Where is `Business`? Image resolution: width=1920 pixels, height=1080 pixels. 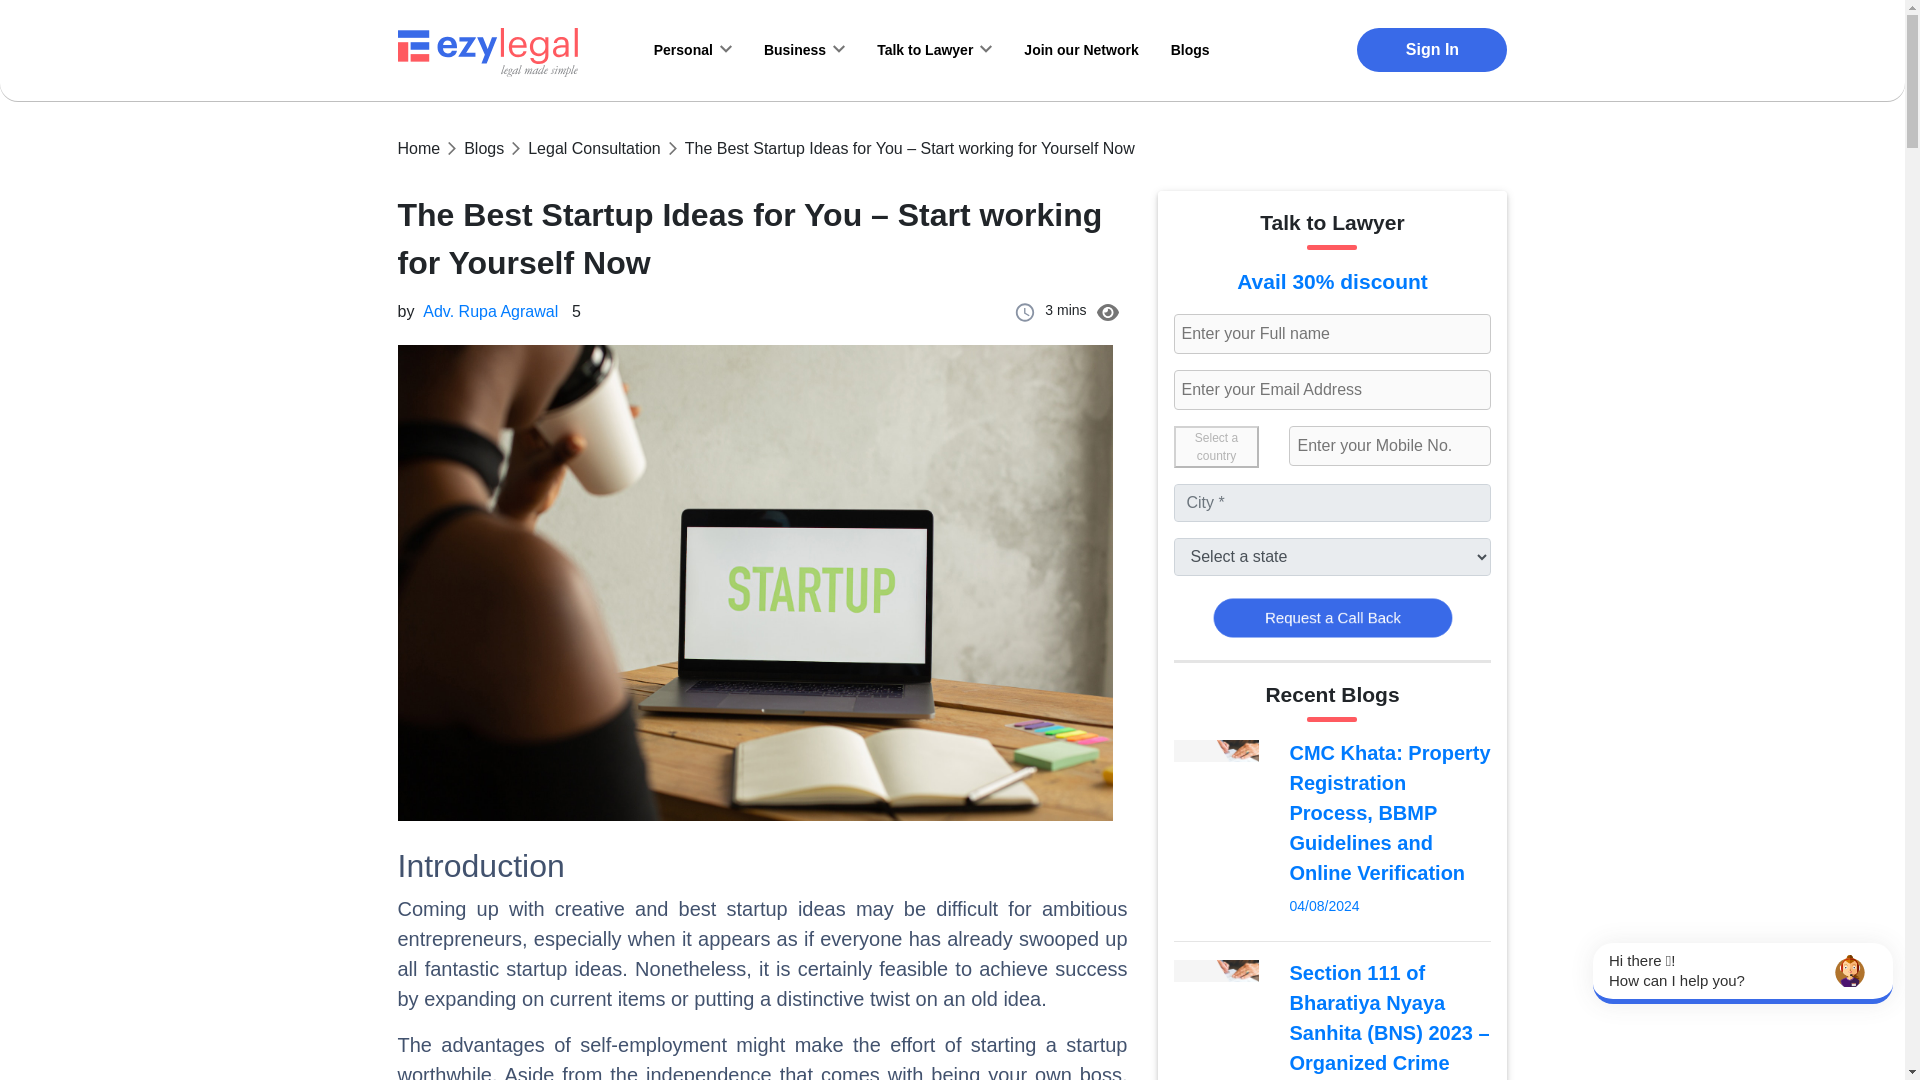
Business is located at coordinates (804, 48).